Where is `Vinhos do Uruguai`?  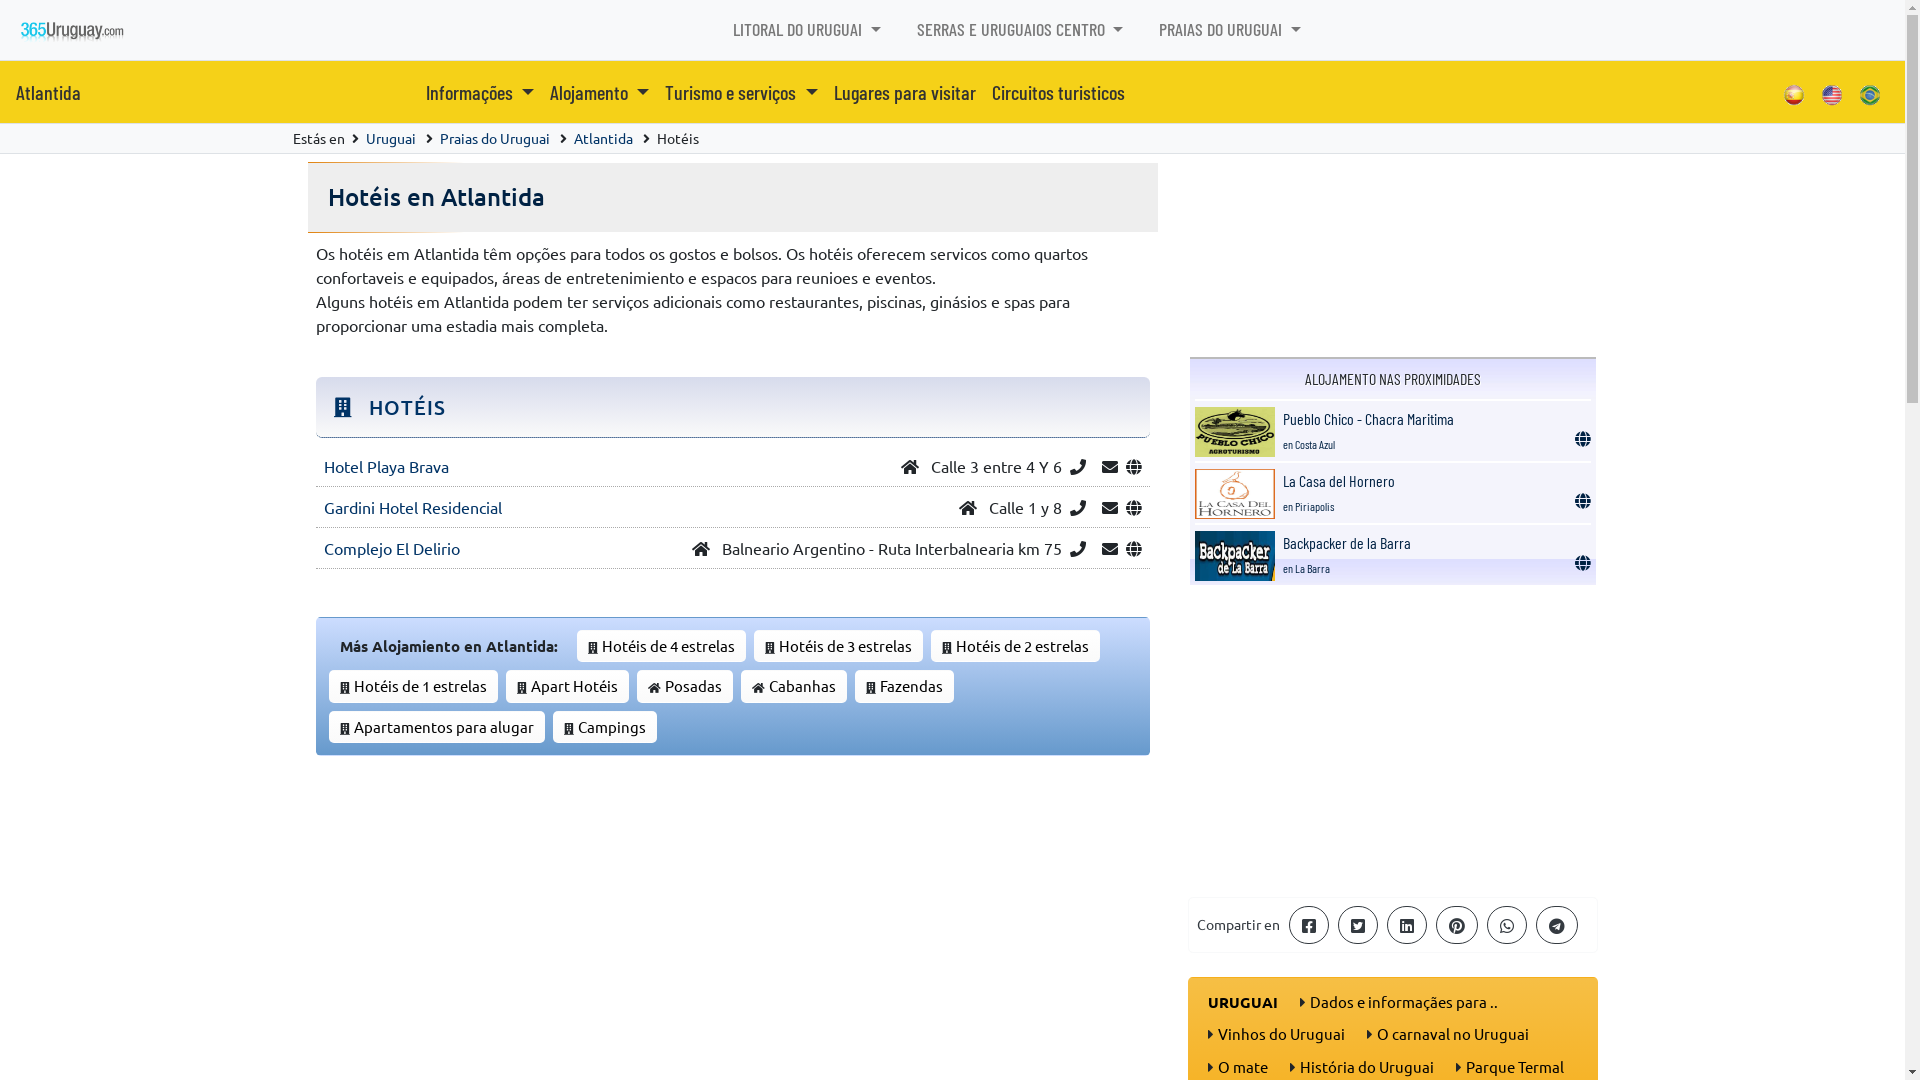
Vinhos do Uruguai is located at coordinates (1282, 1034).